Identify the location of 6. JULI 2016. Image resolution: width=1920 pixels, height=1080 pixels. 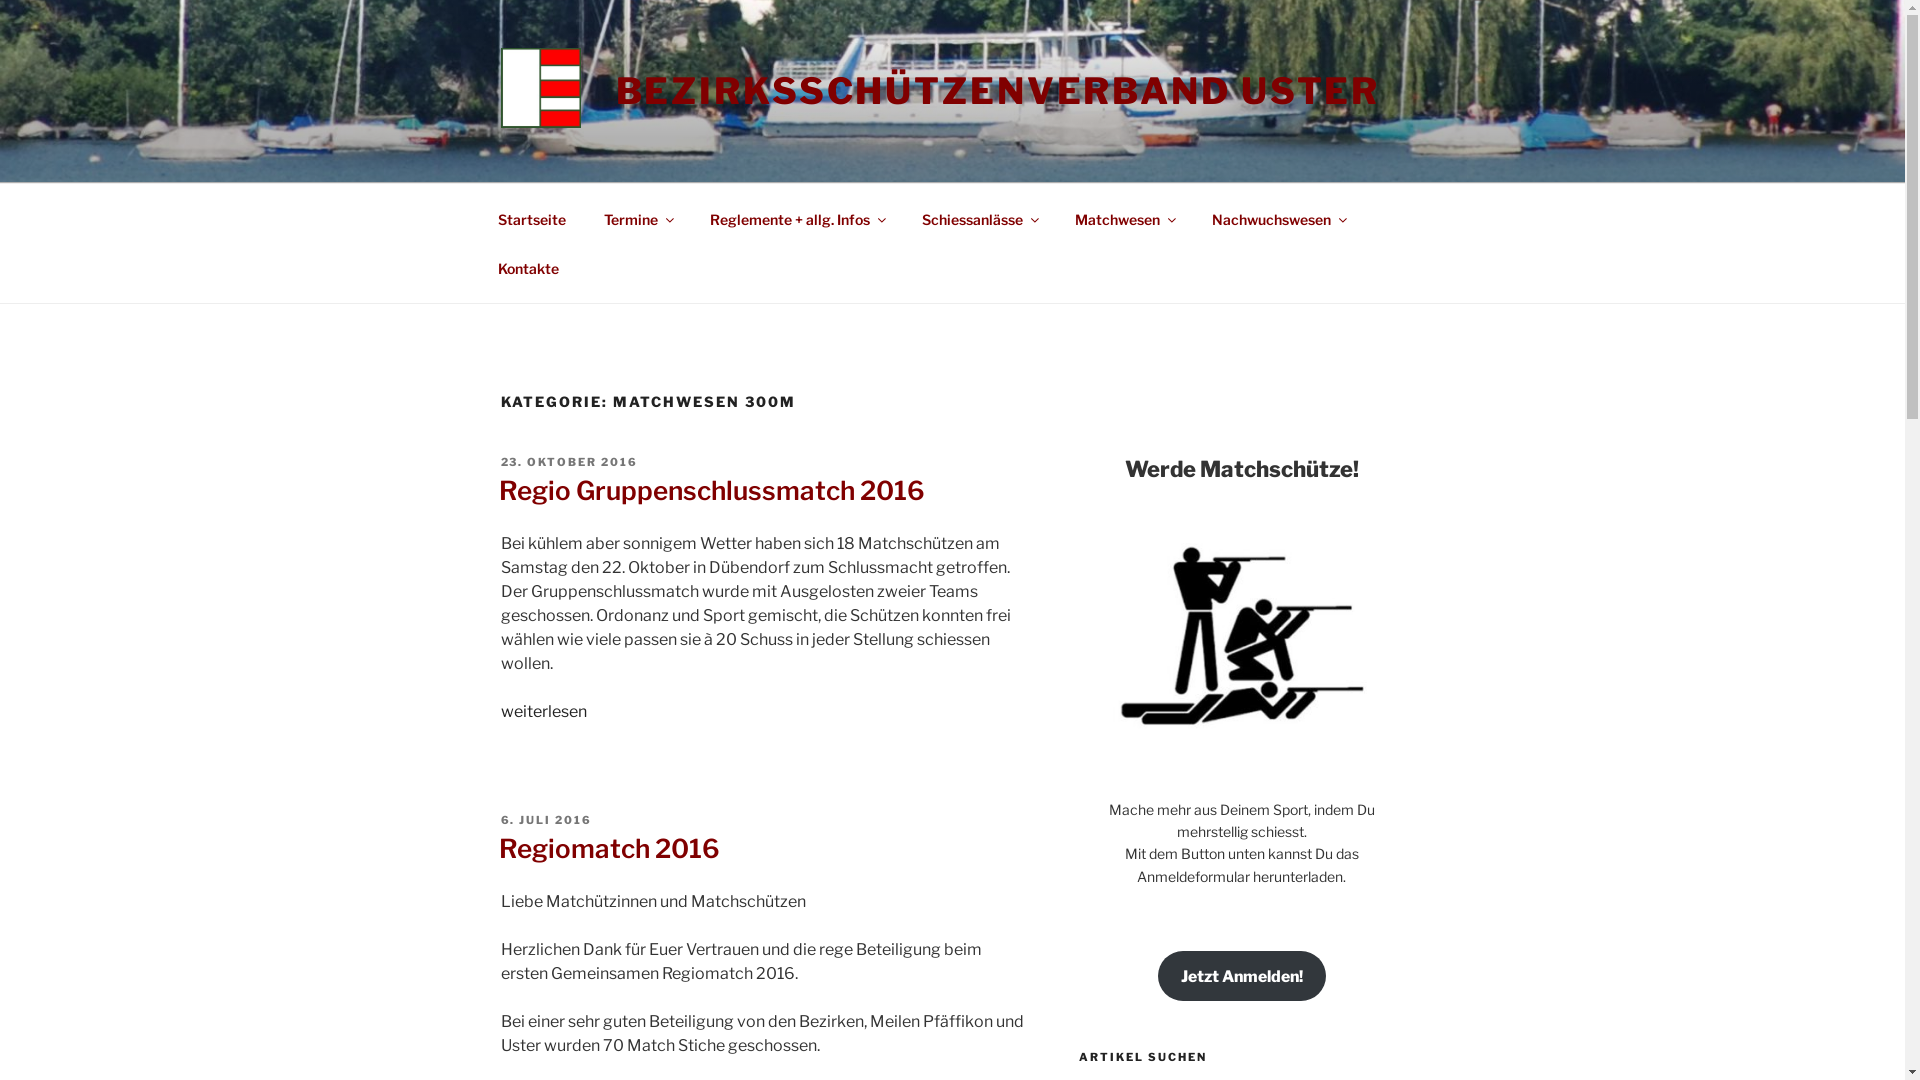
(546, 820).